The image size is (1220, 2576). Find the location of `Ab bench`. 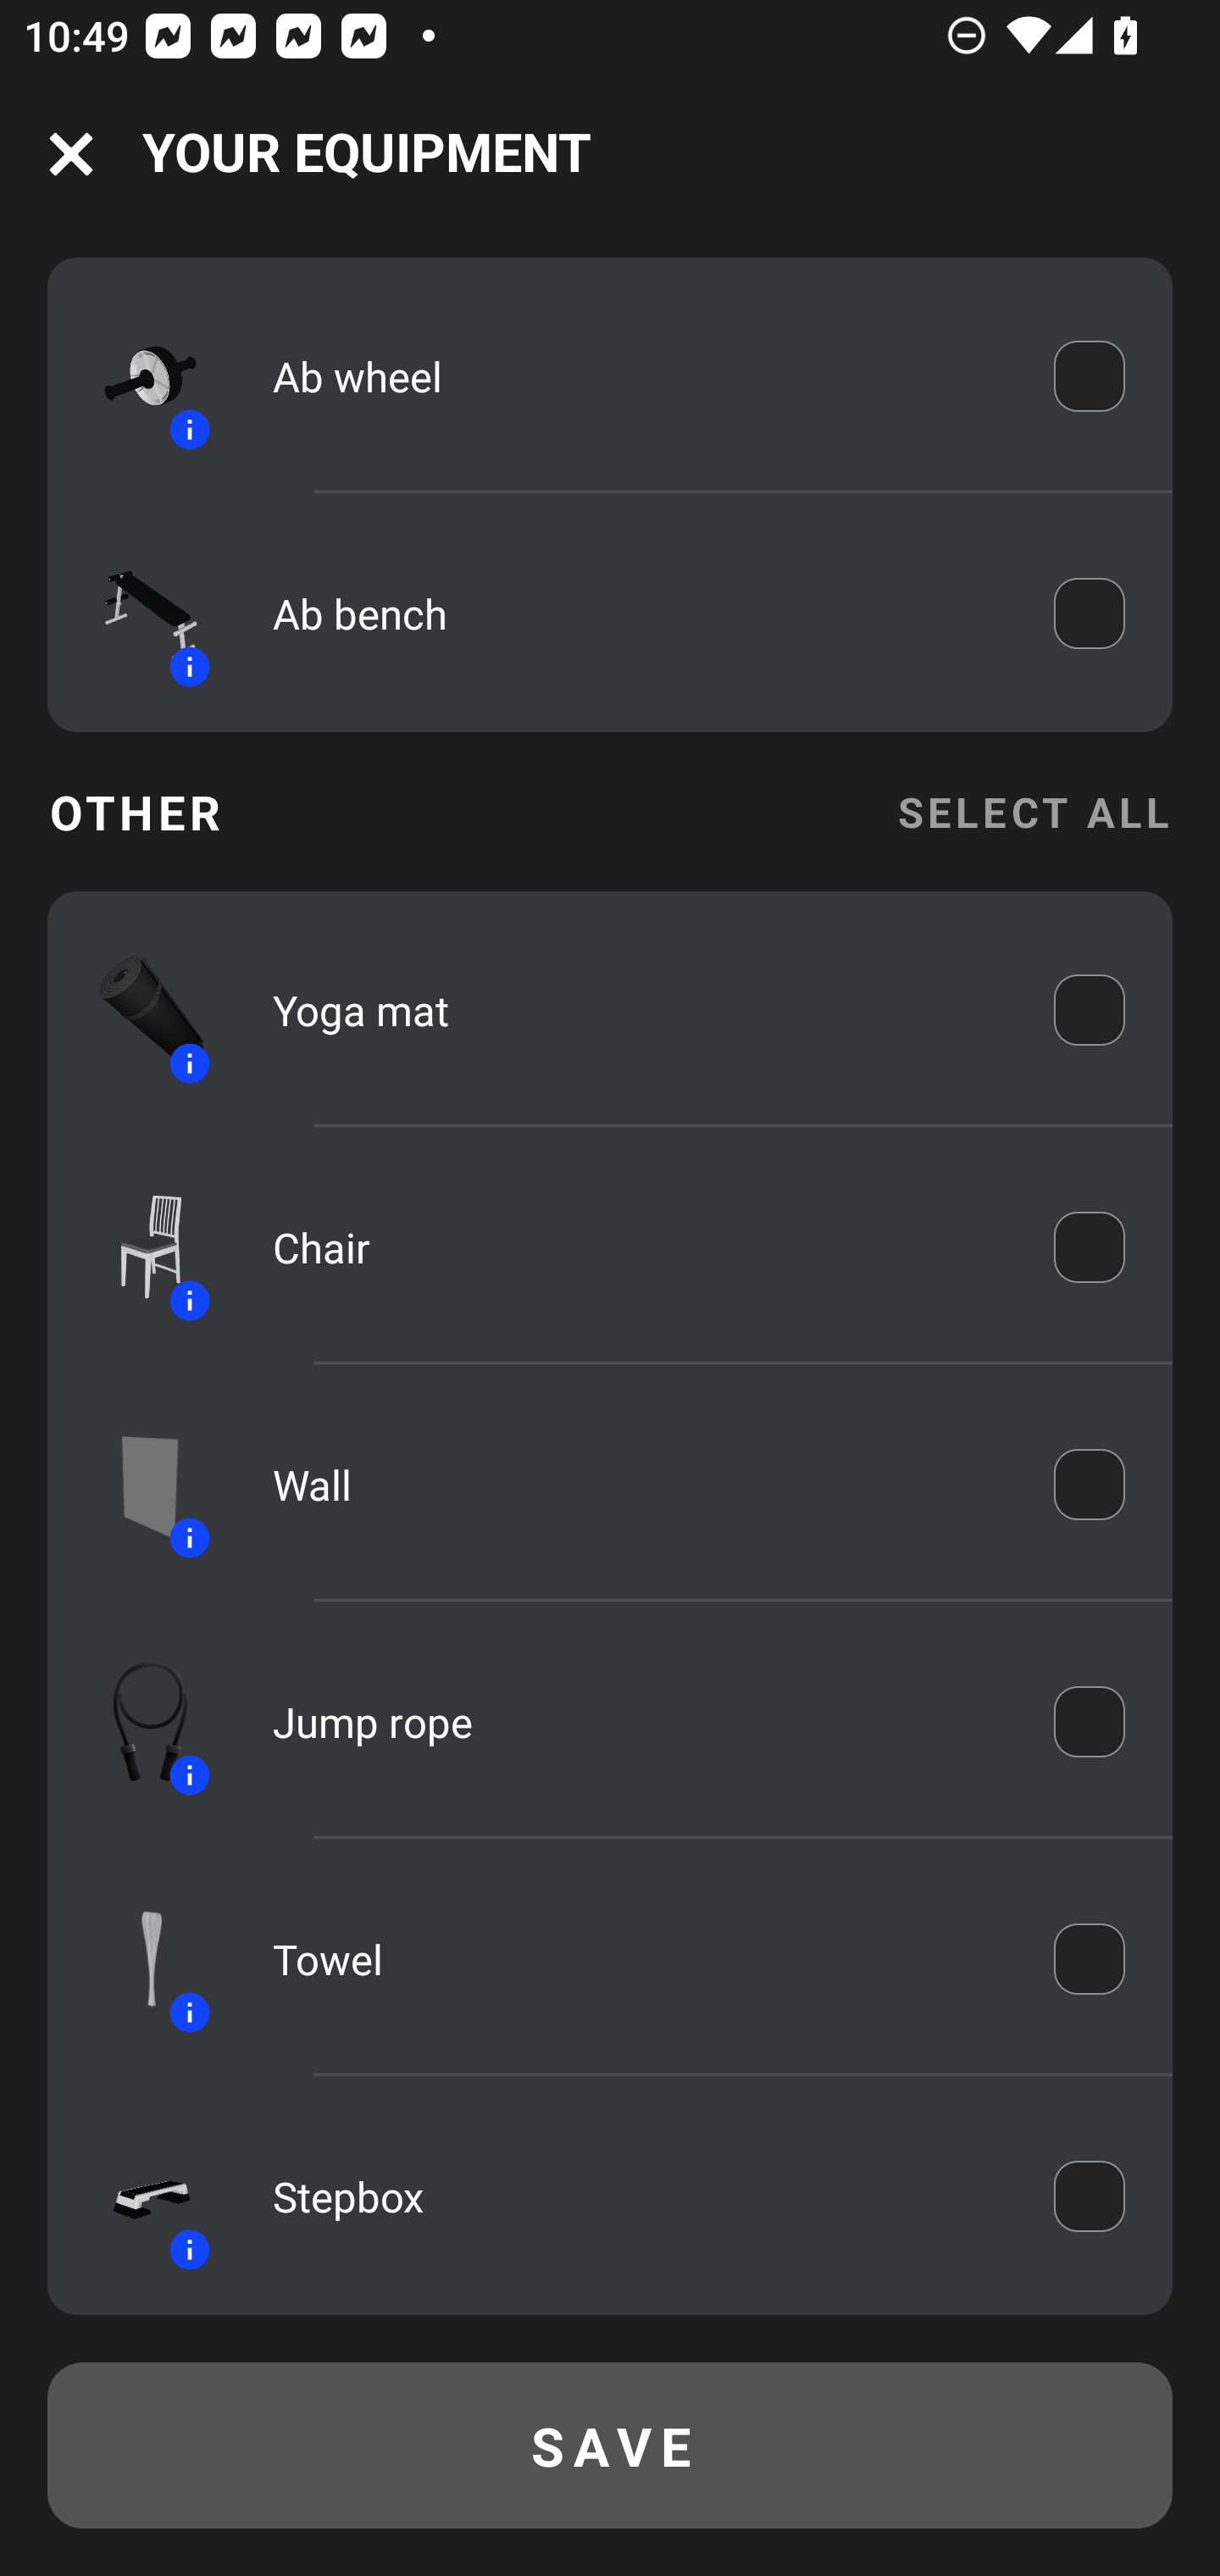

Ab bench is located at coordinates (640, 613).